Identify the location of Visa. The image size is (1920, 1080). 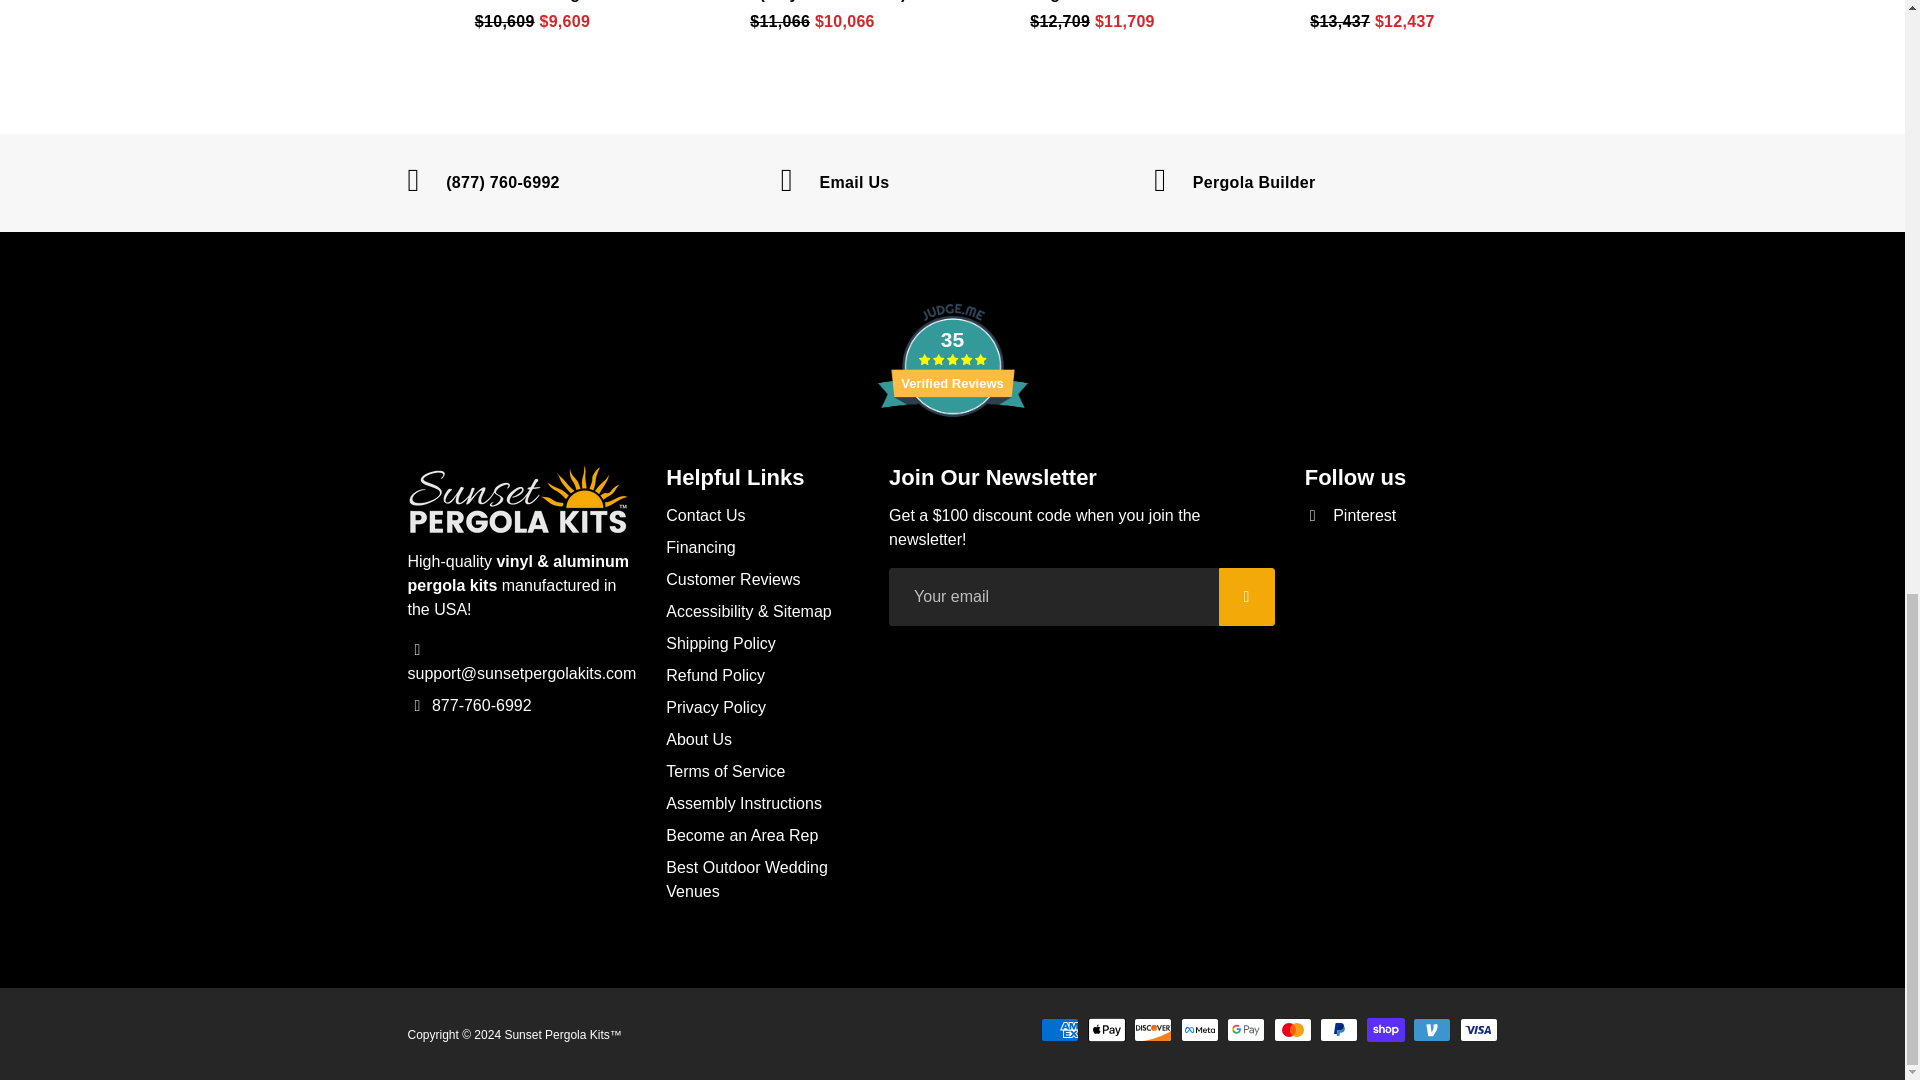
(1478, 1030).